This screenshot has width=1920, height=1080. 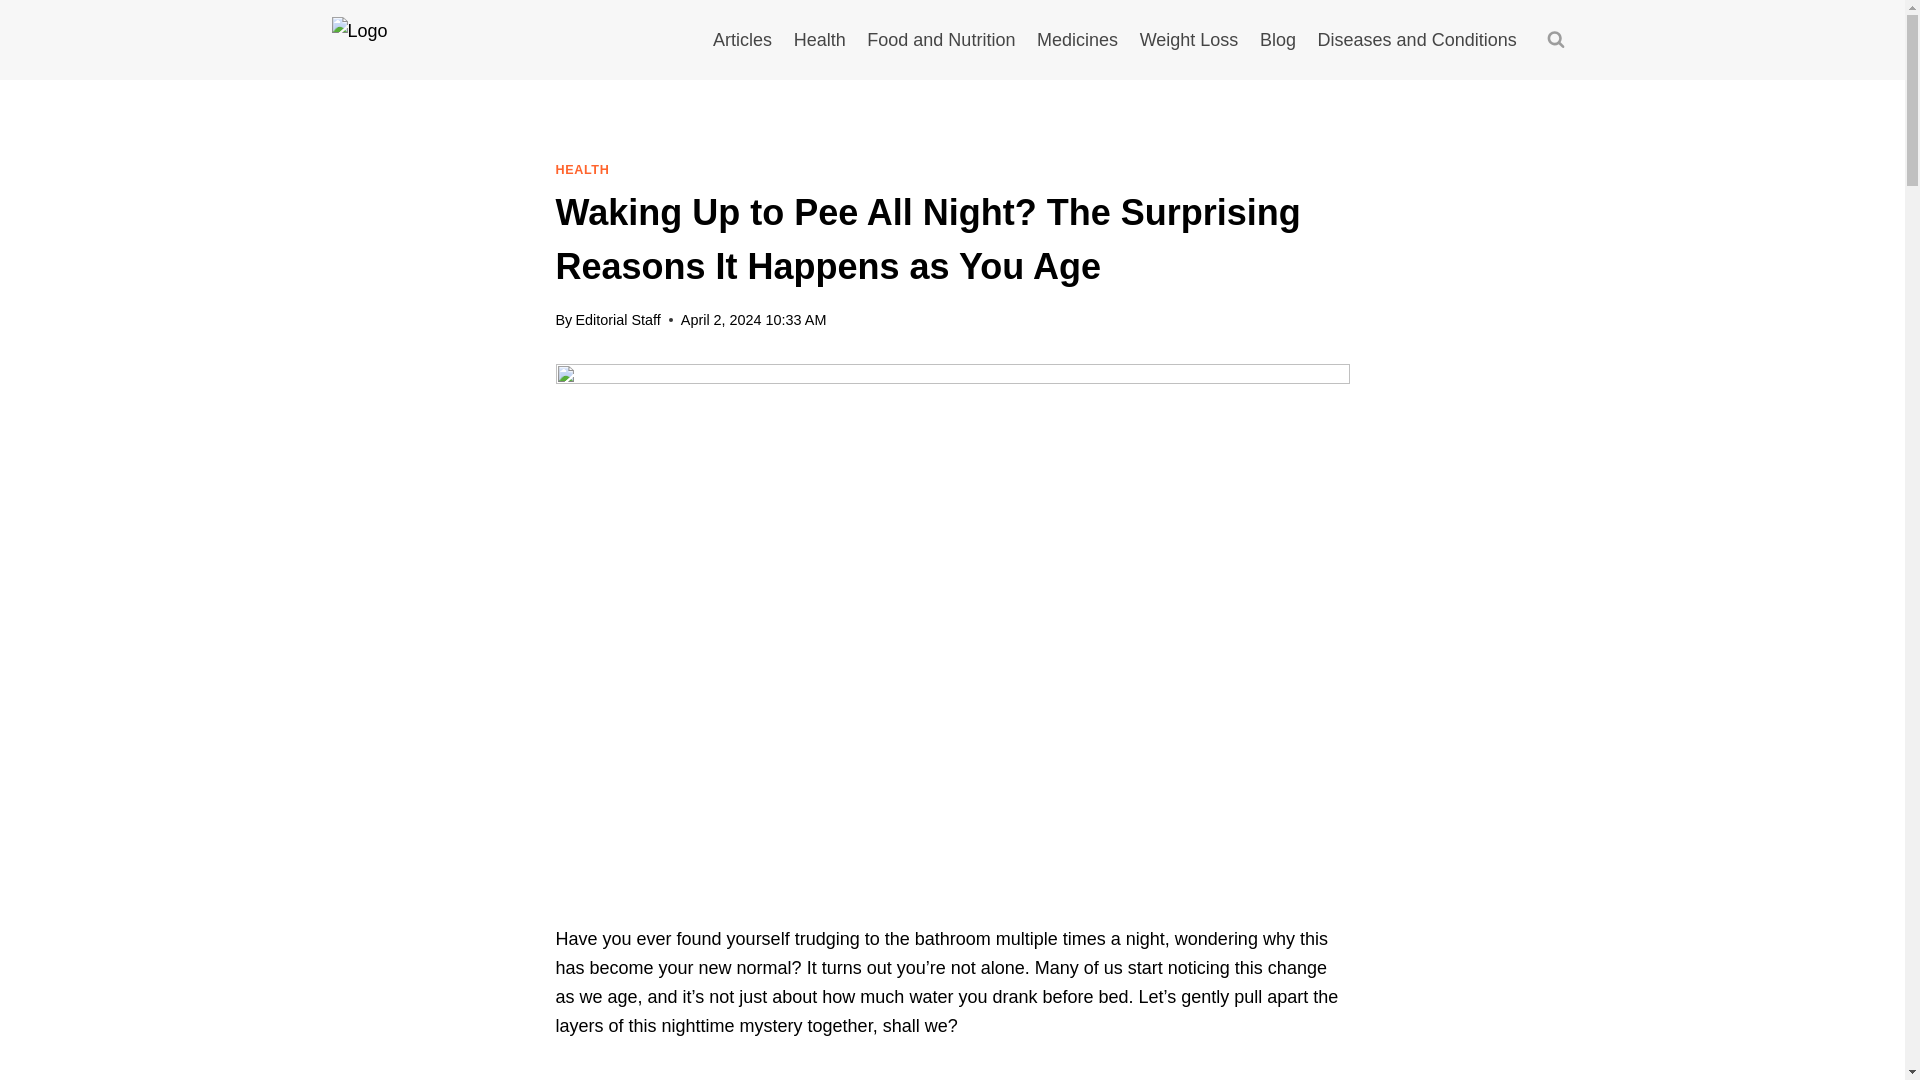 I want to click on HEALTH, so click(x=583, y=170).